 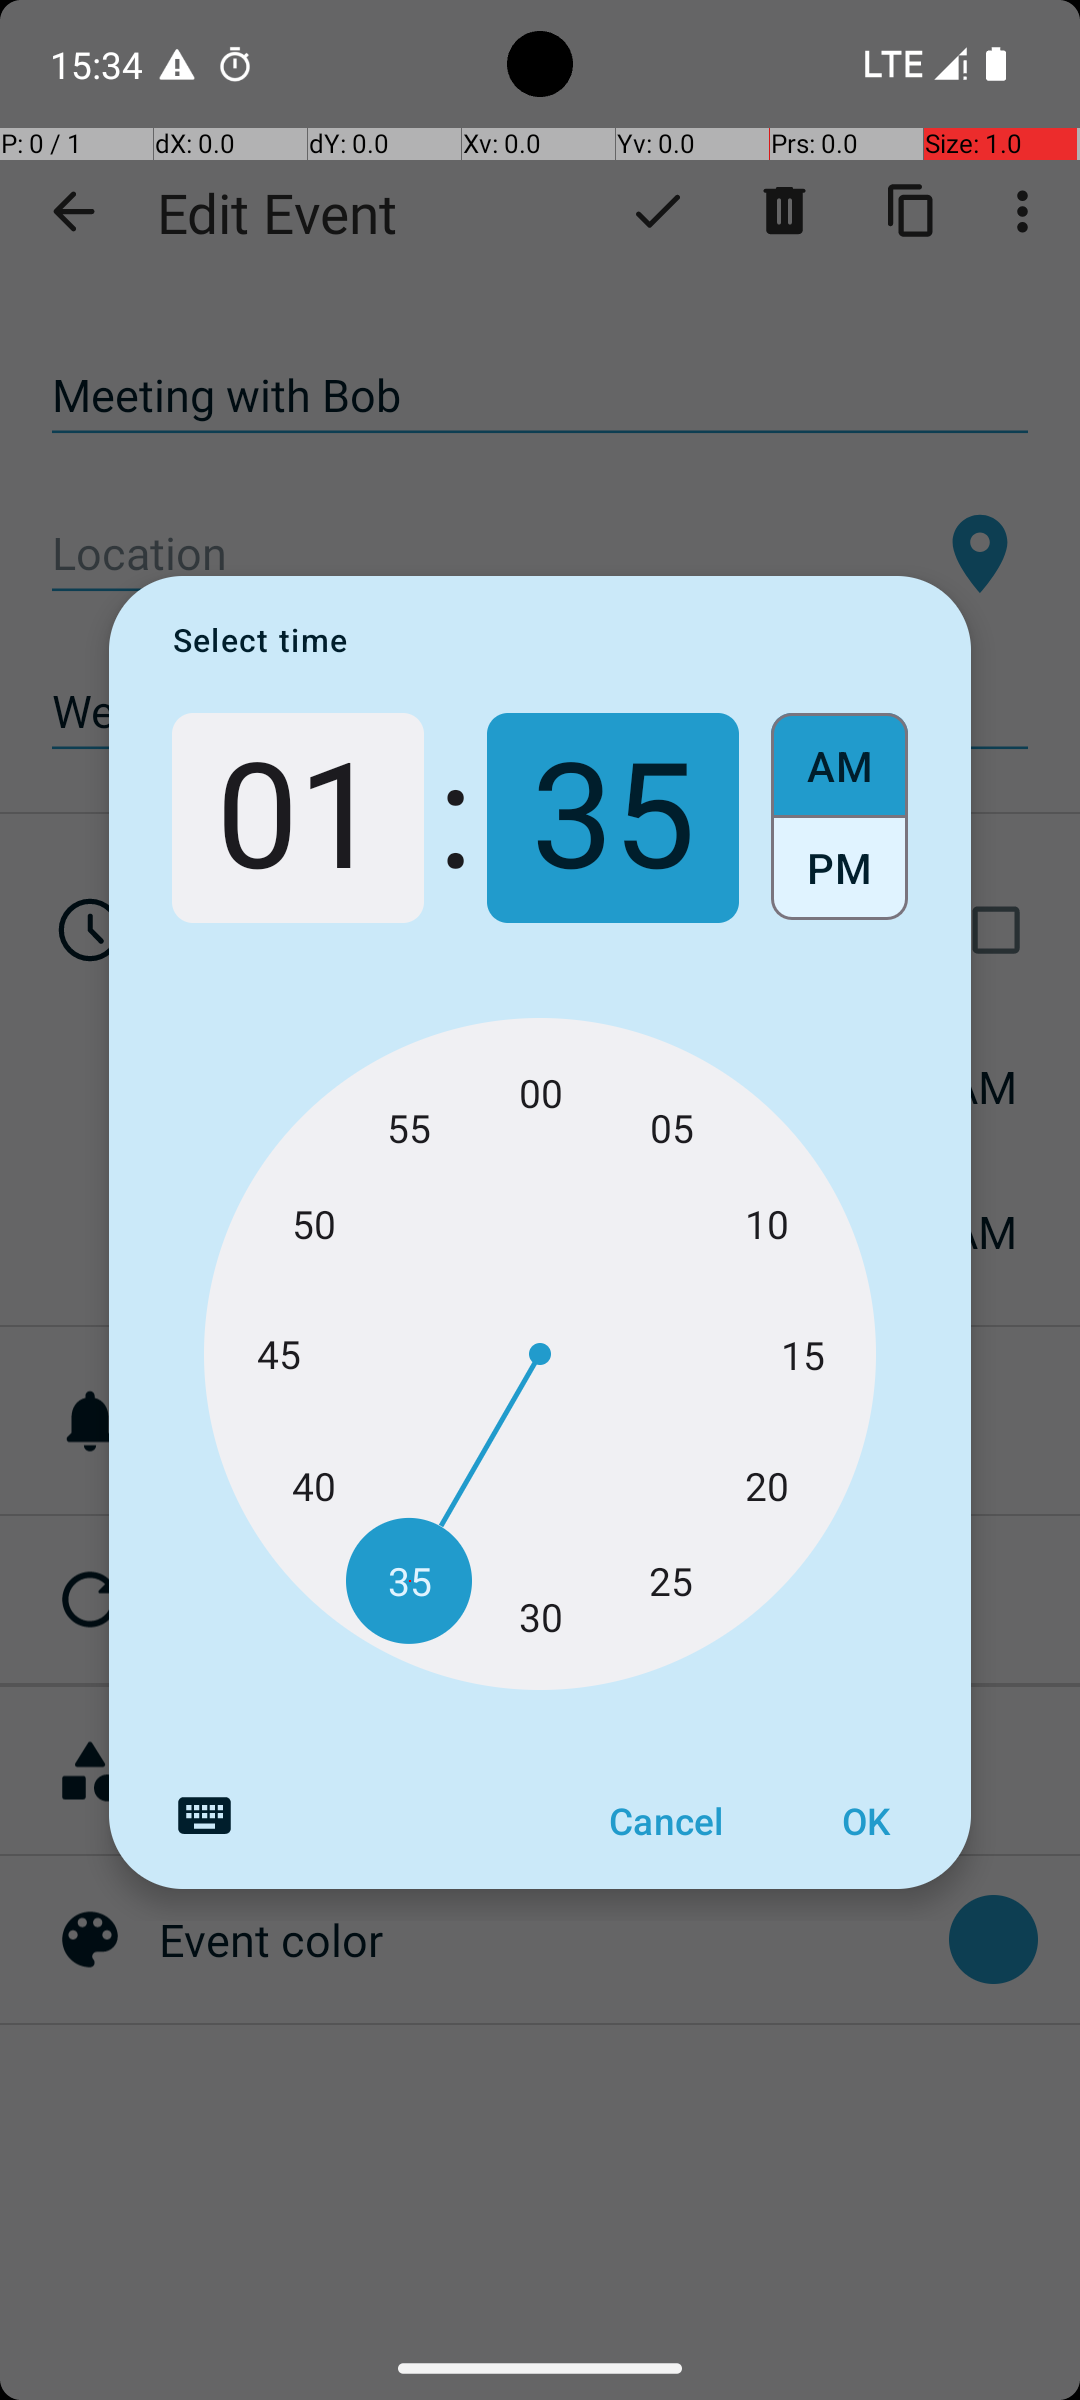 I want to click on Select AM or PM, so click(x=840, y=818).